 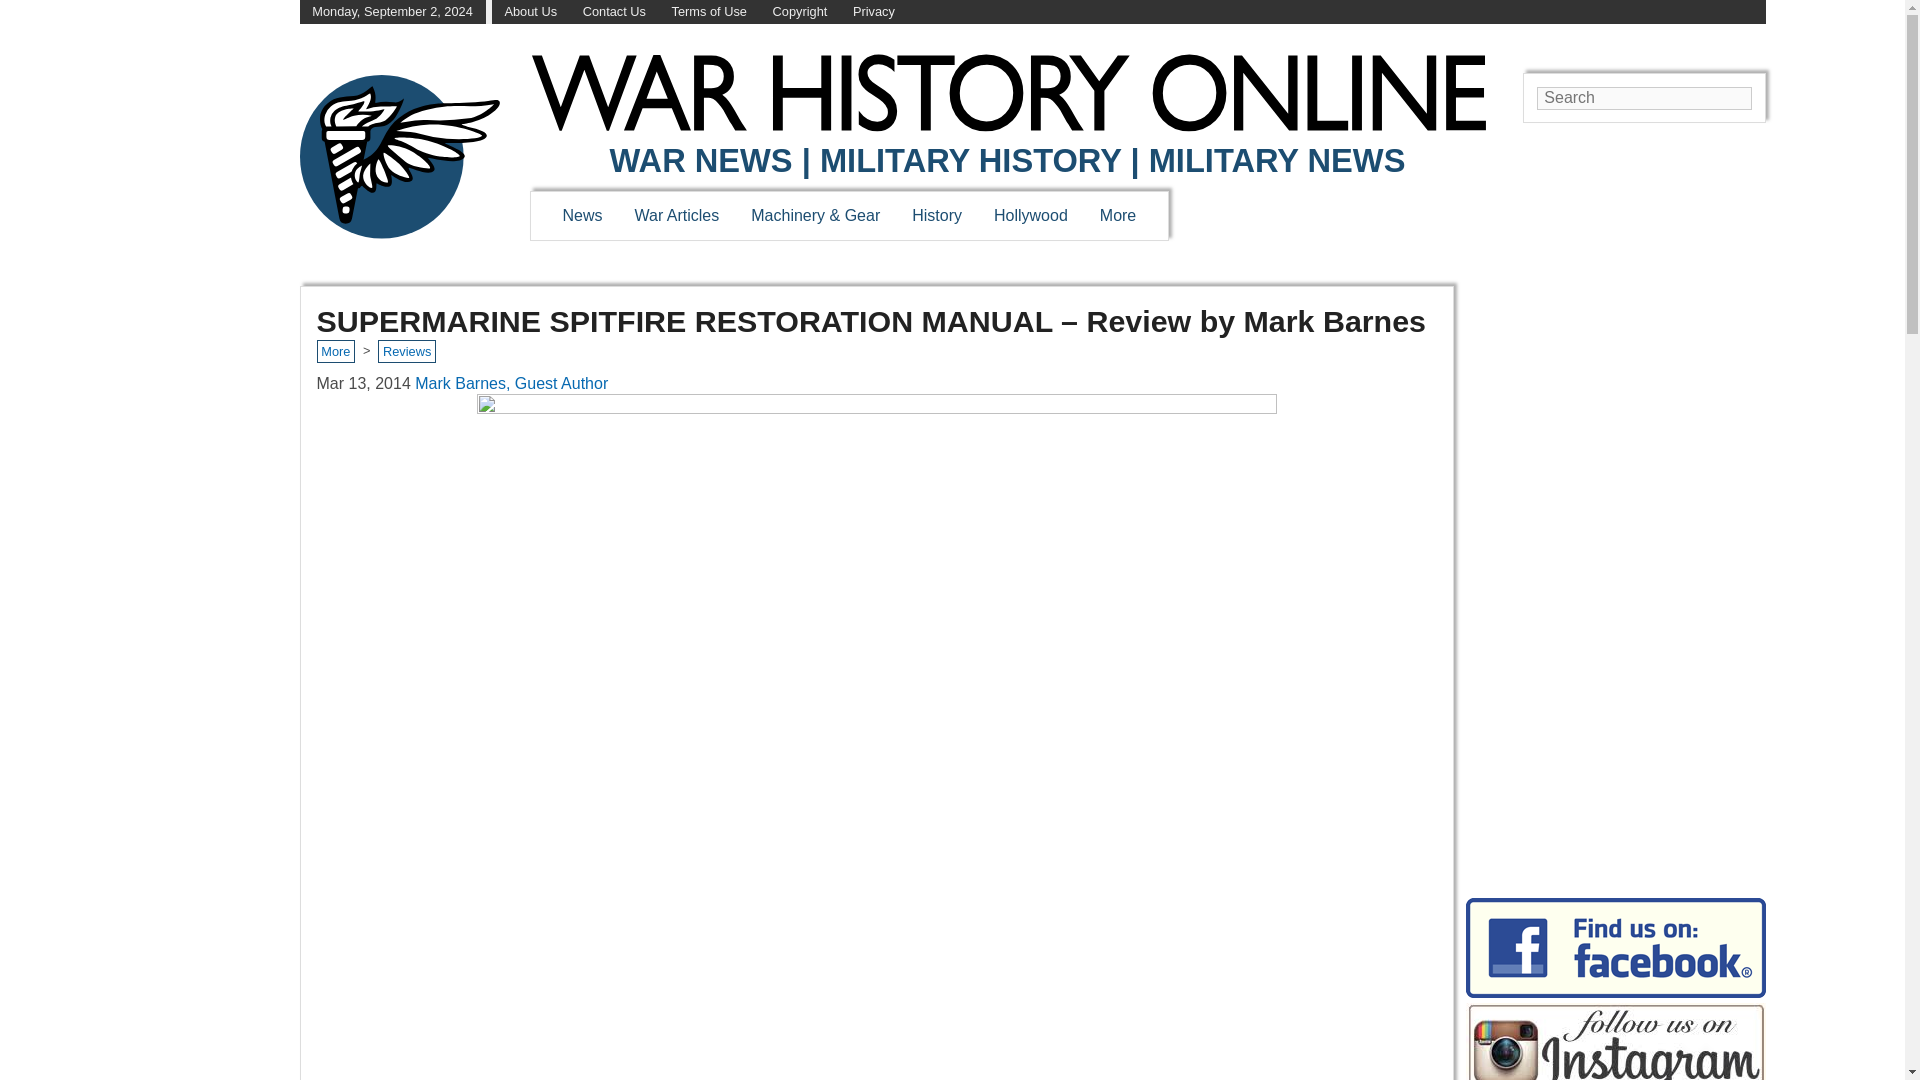 What do you see at coordinates (873, 12) in the screenshot?
I see `Privacy` at bounding box center [873, 12].